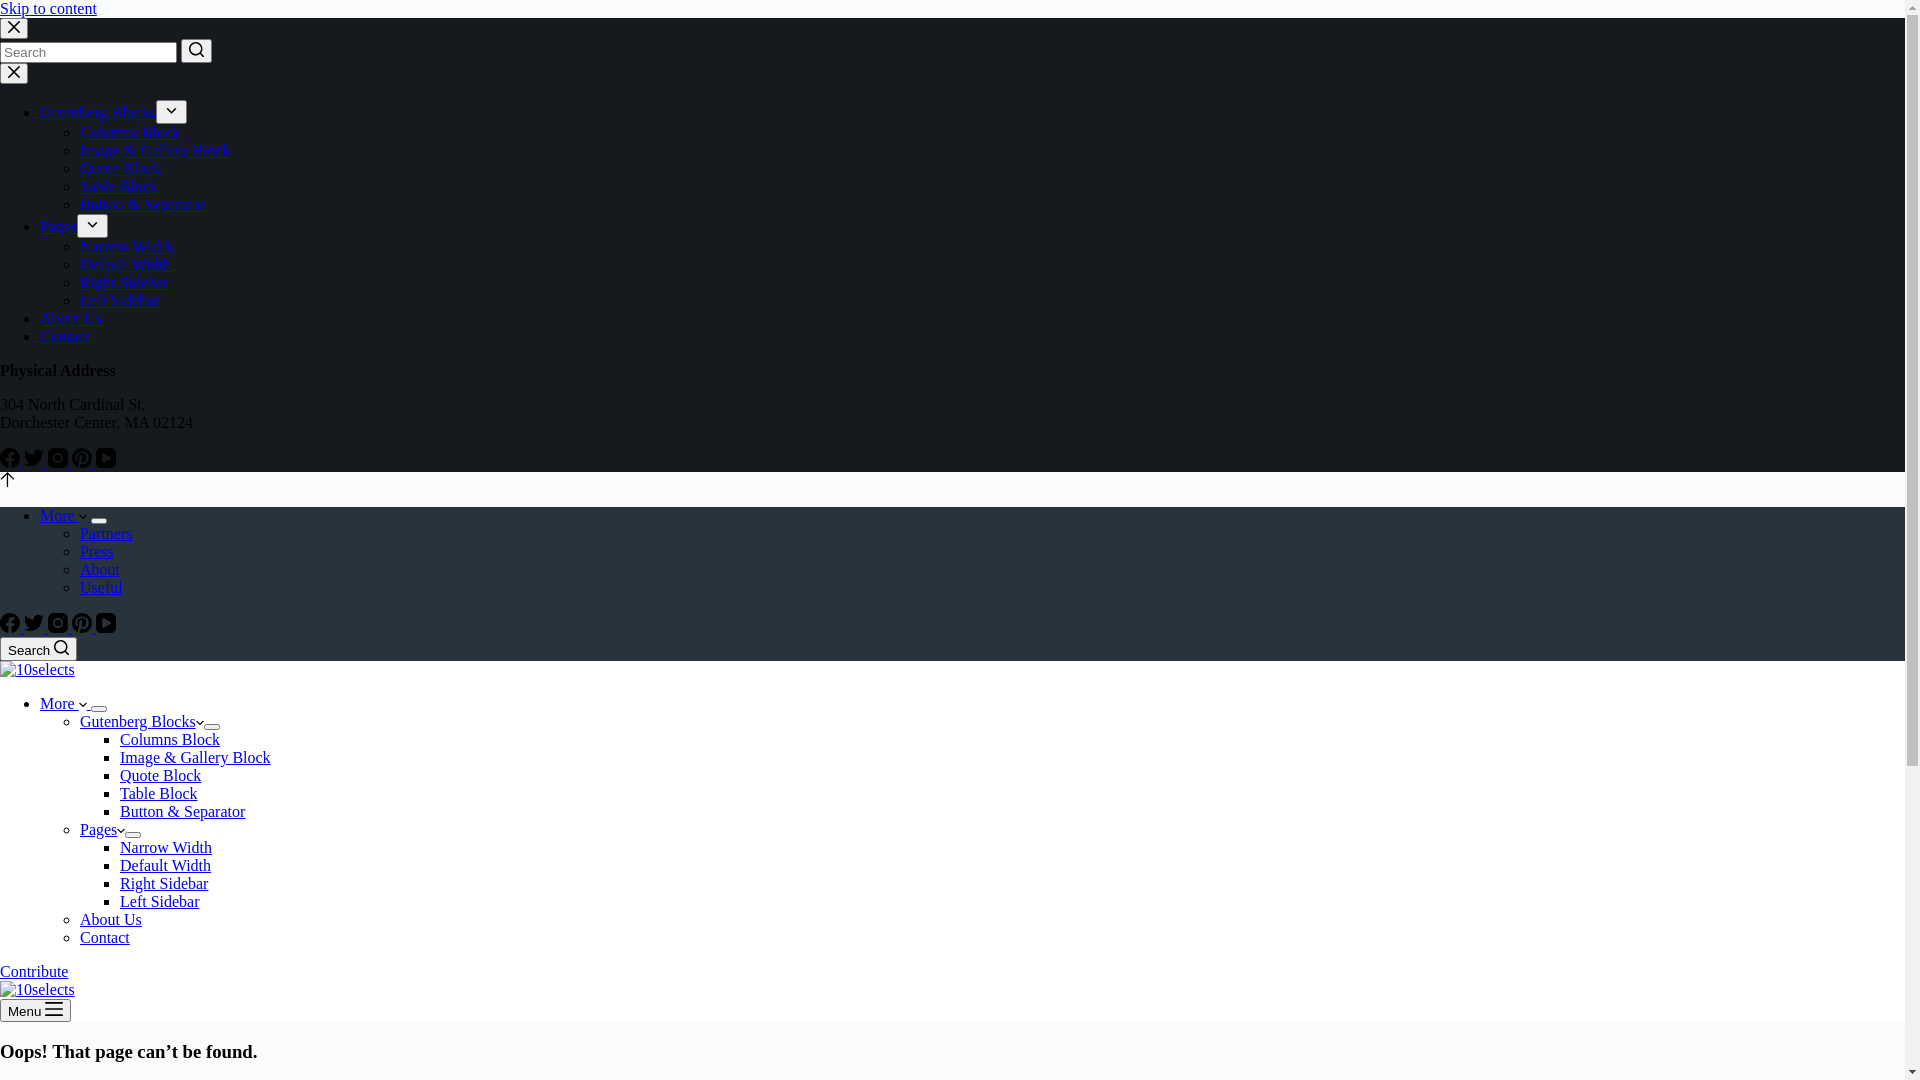 The width and height of the screenshot is (1920, 1080). I want to click on Skip to content, so click(48, 8).